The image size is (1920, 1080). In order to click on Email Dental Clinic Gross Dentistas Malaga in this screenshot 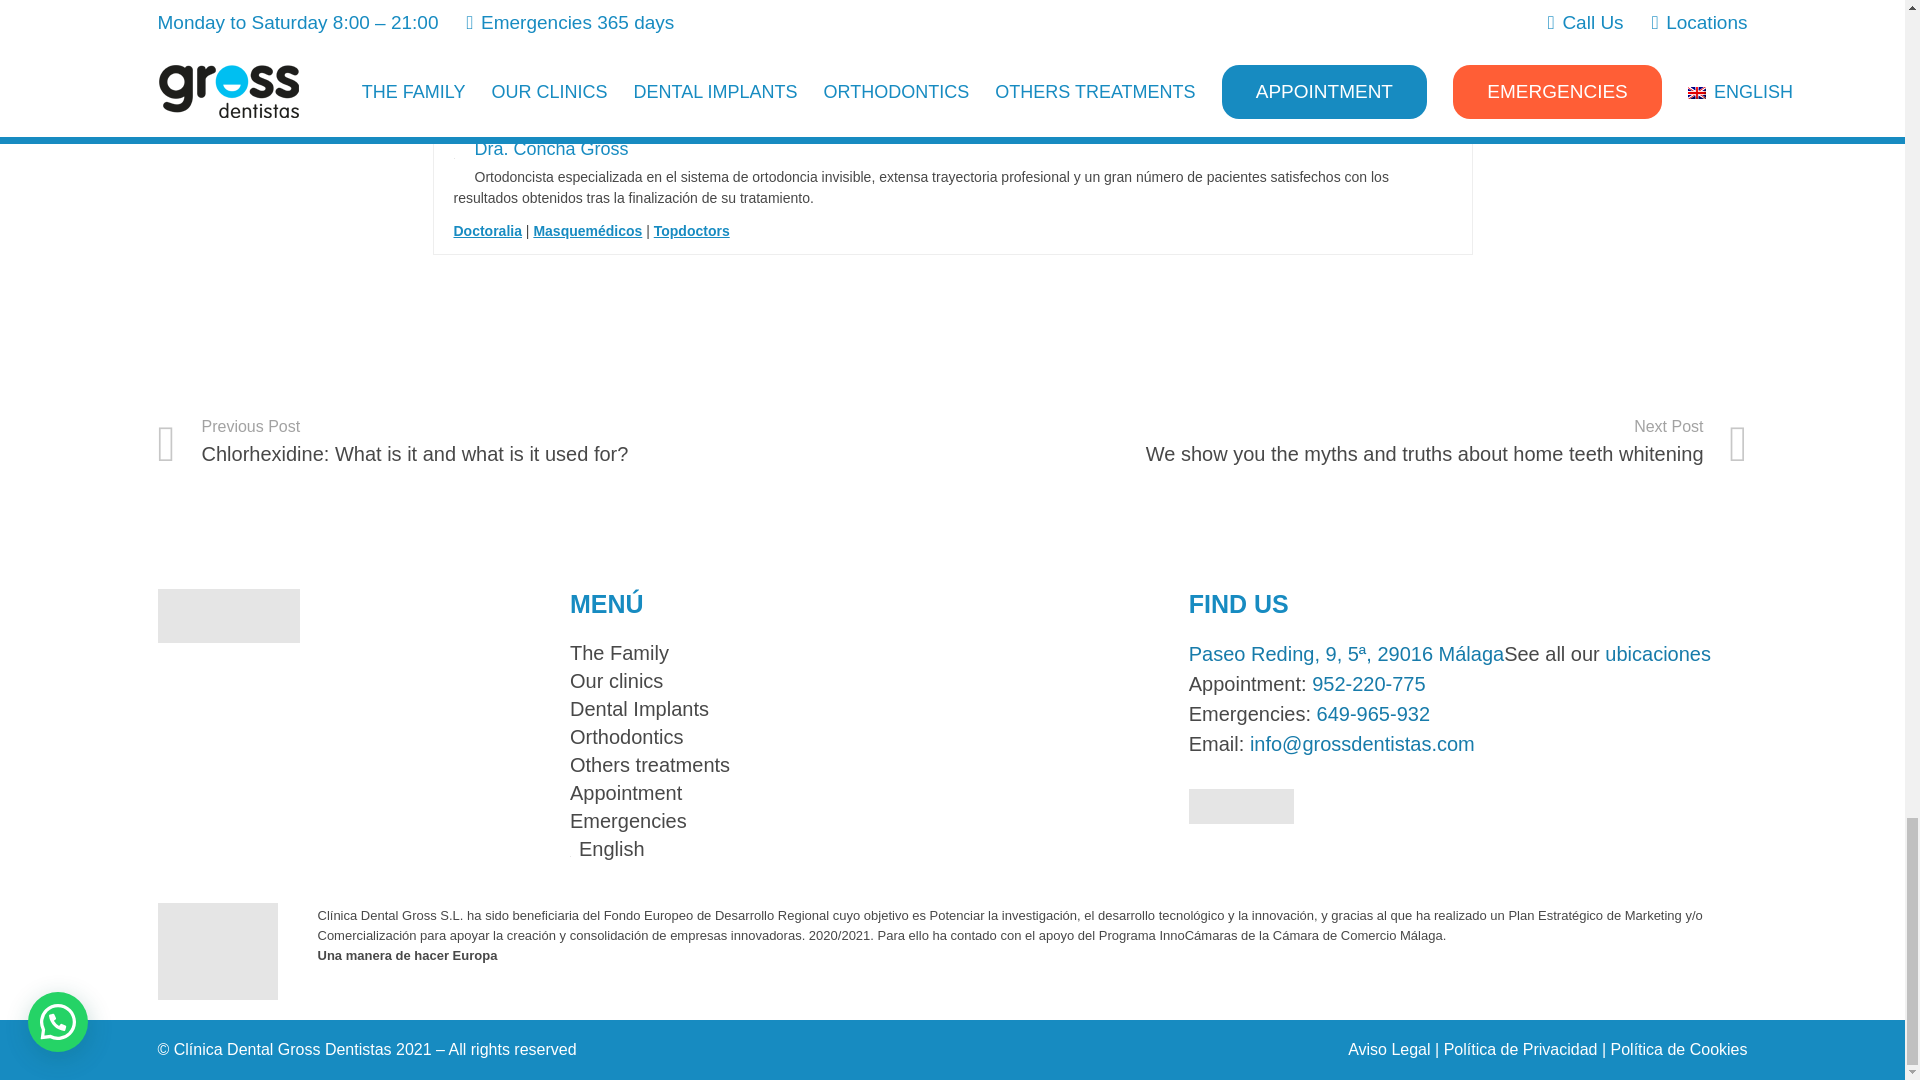, I will do `click(1362, 744)`.